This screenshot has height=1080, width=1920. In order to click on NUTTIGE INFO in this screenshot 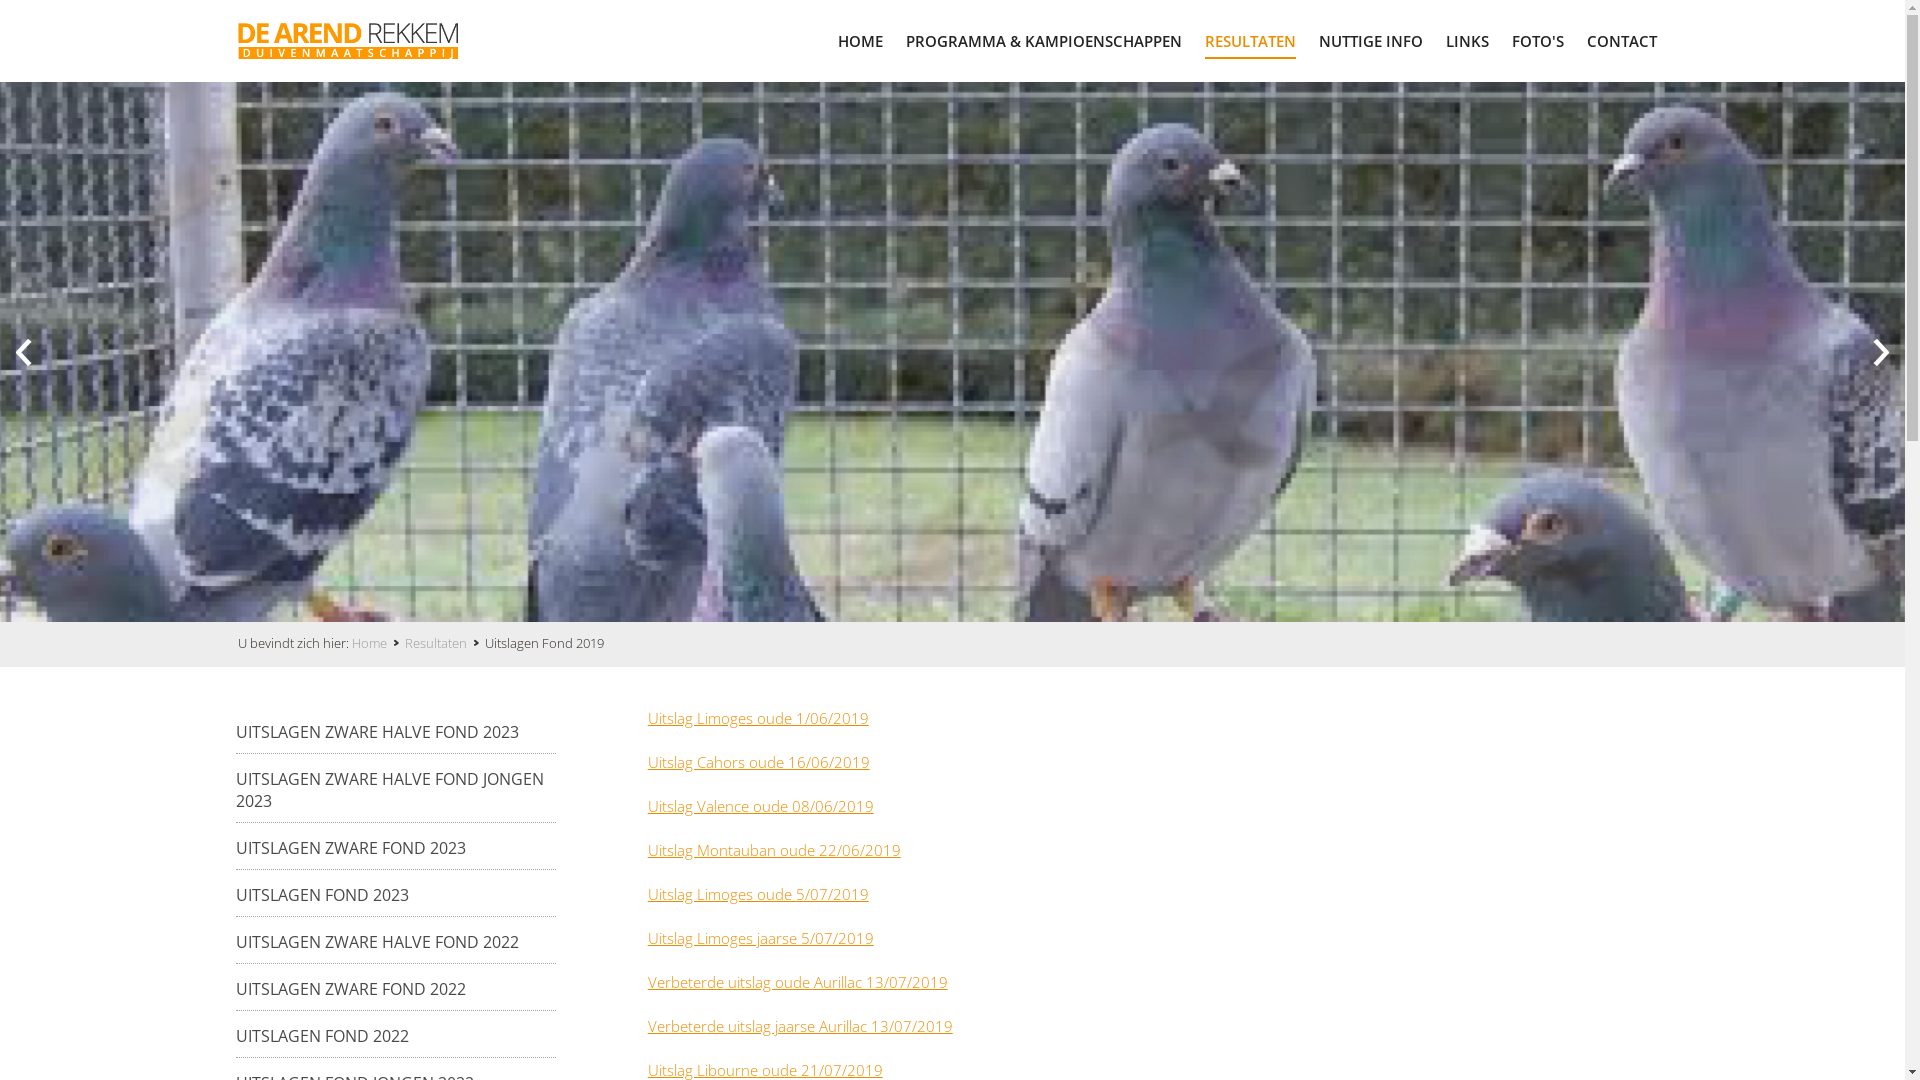, I will do `click(1371, 40)`.